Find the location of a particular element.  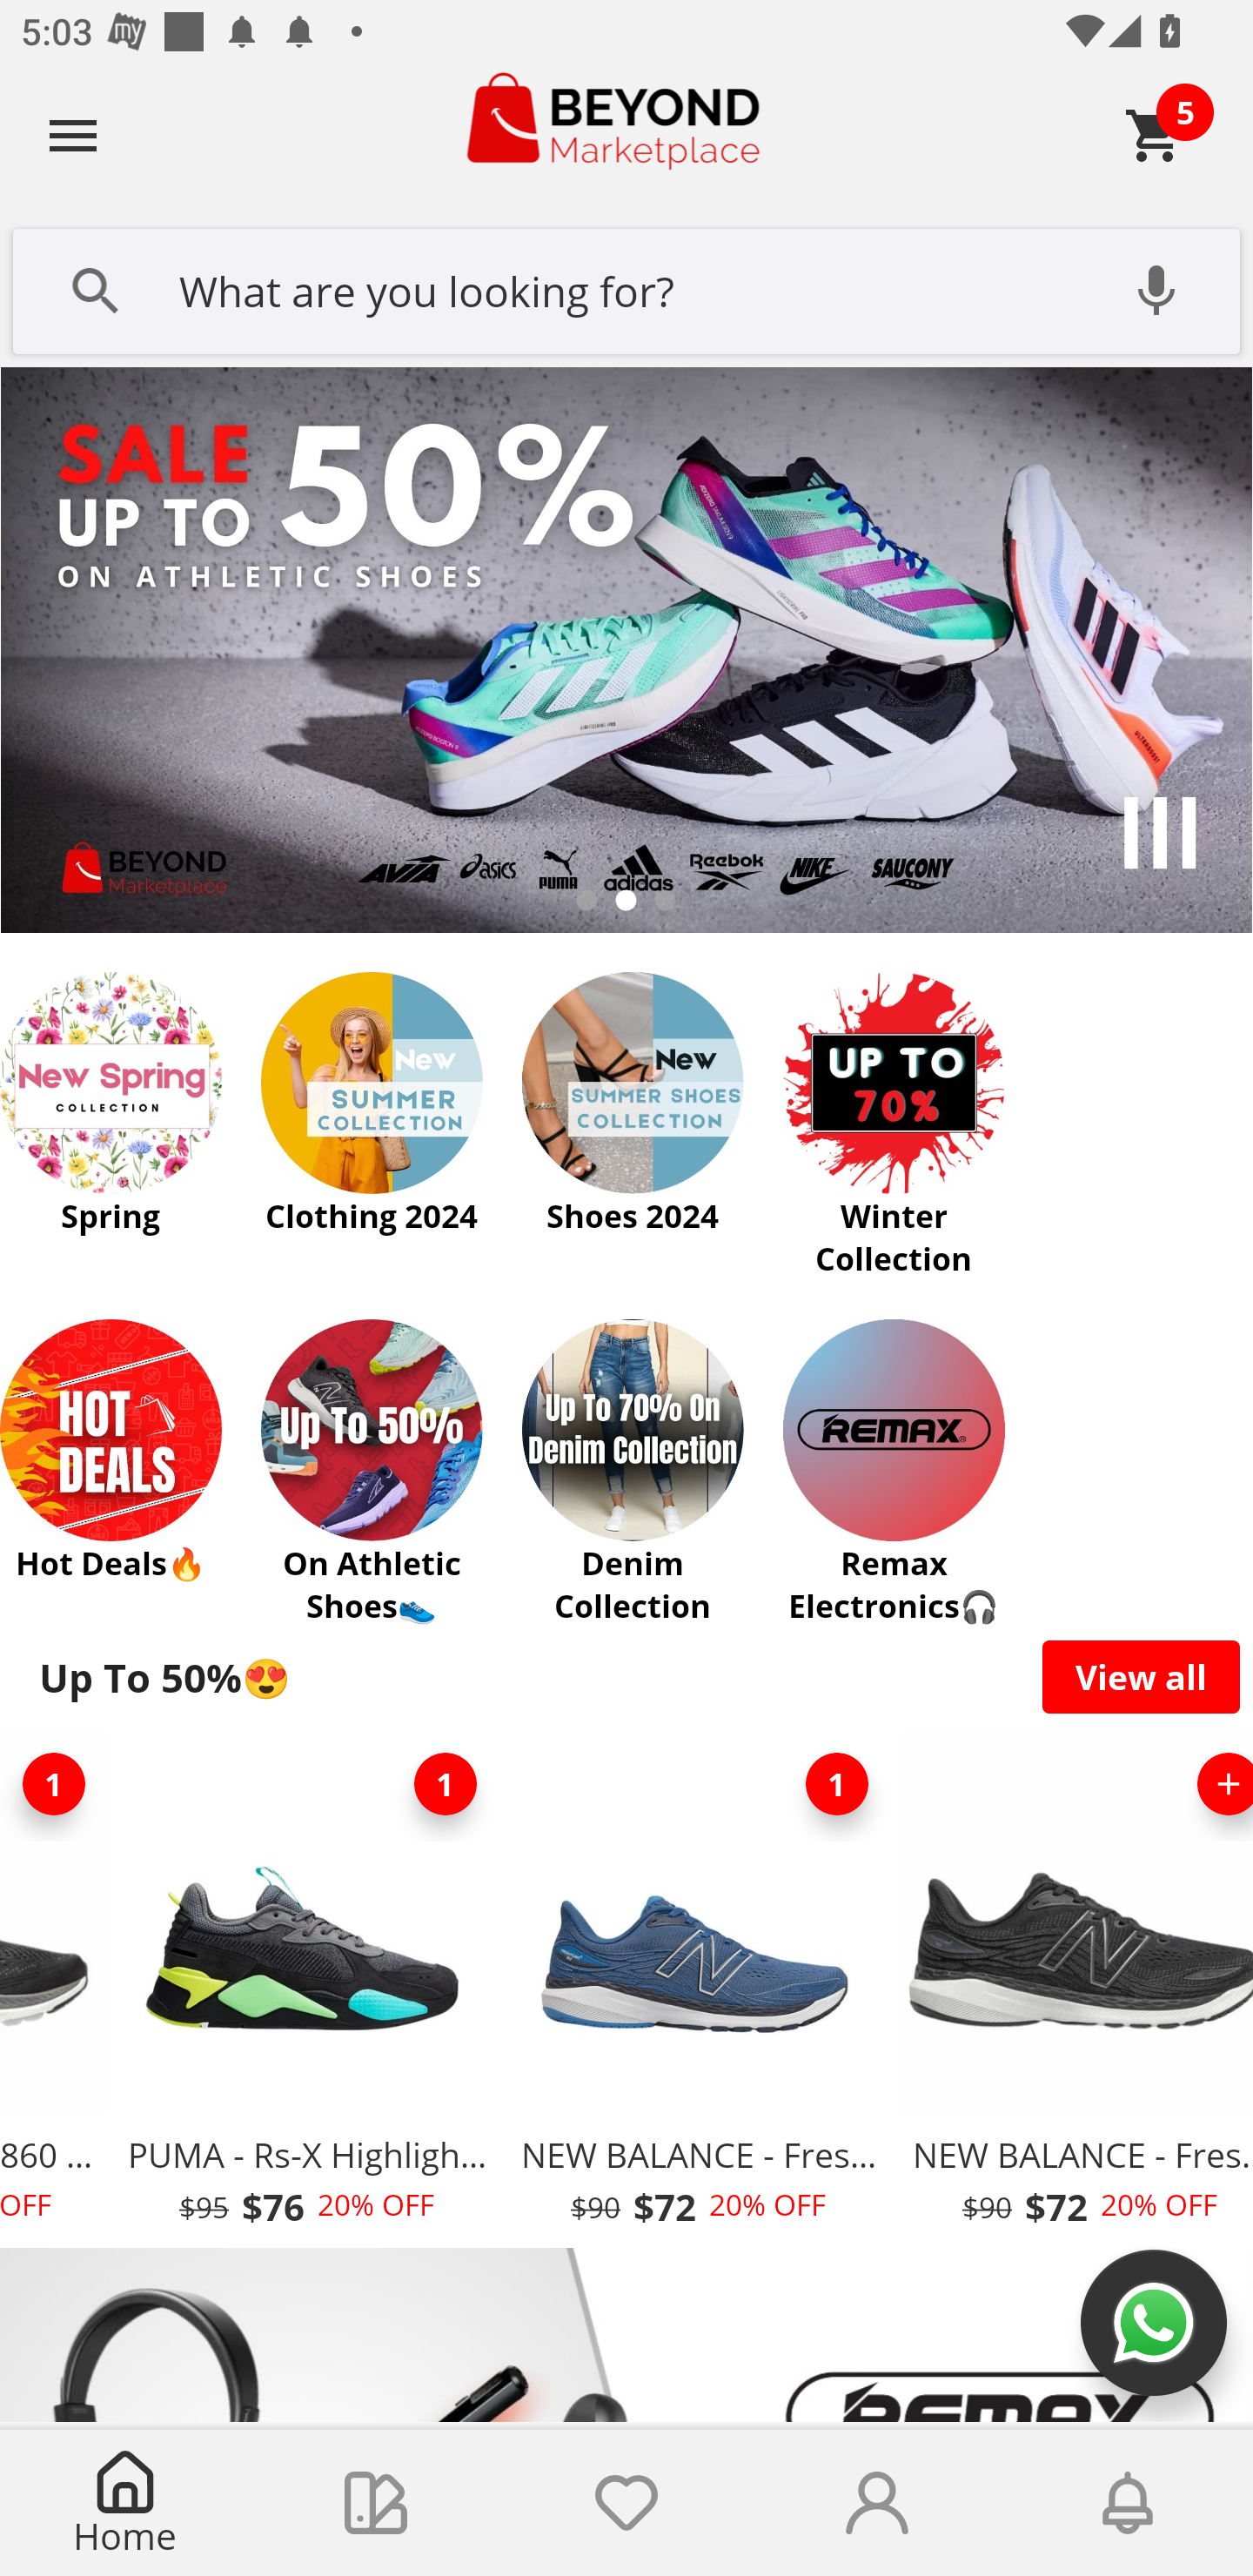

1 is located at coordinates (446, 1784).